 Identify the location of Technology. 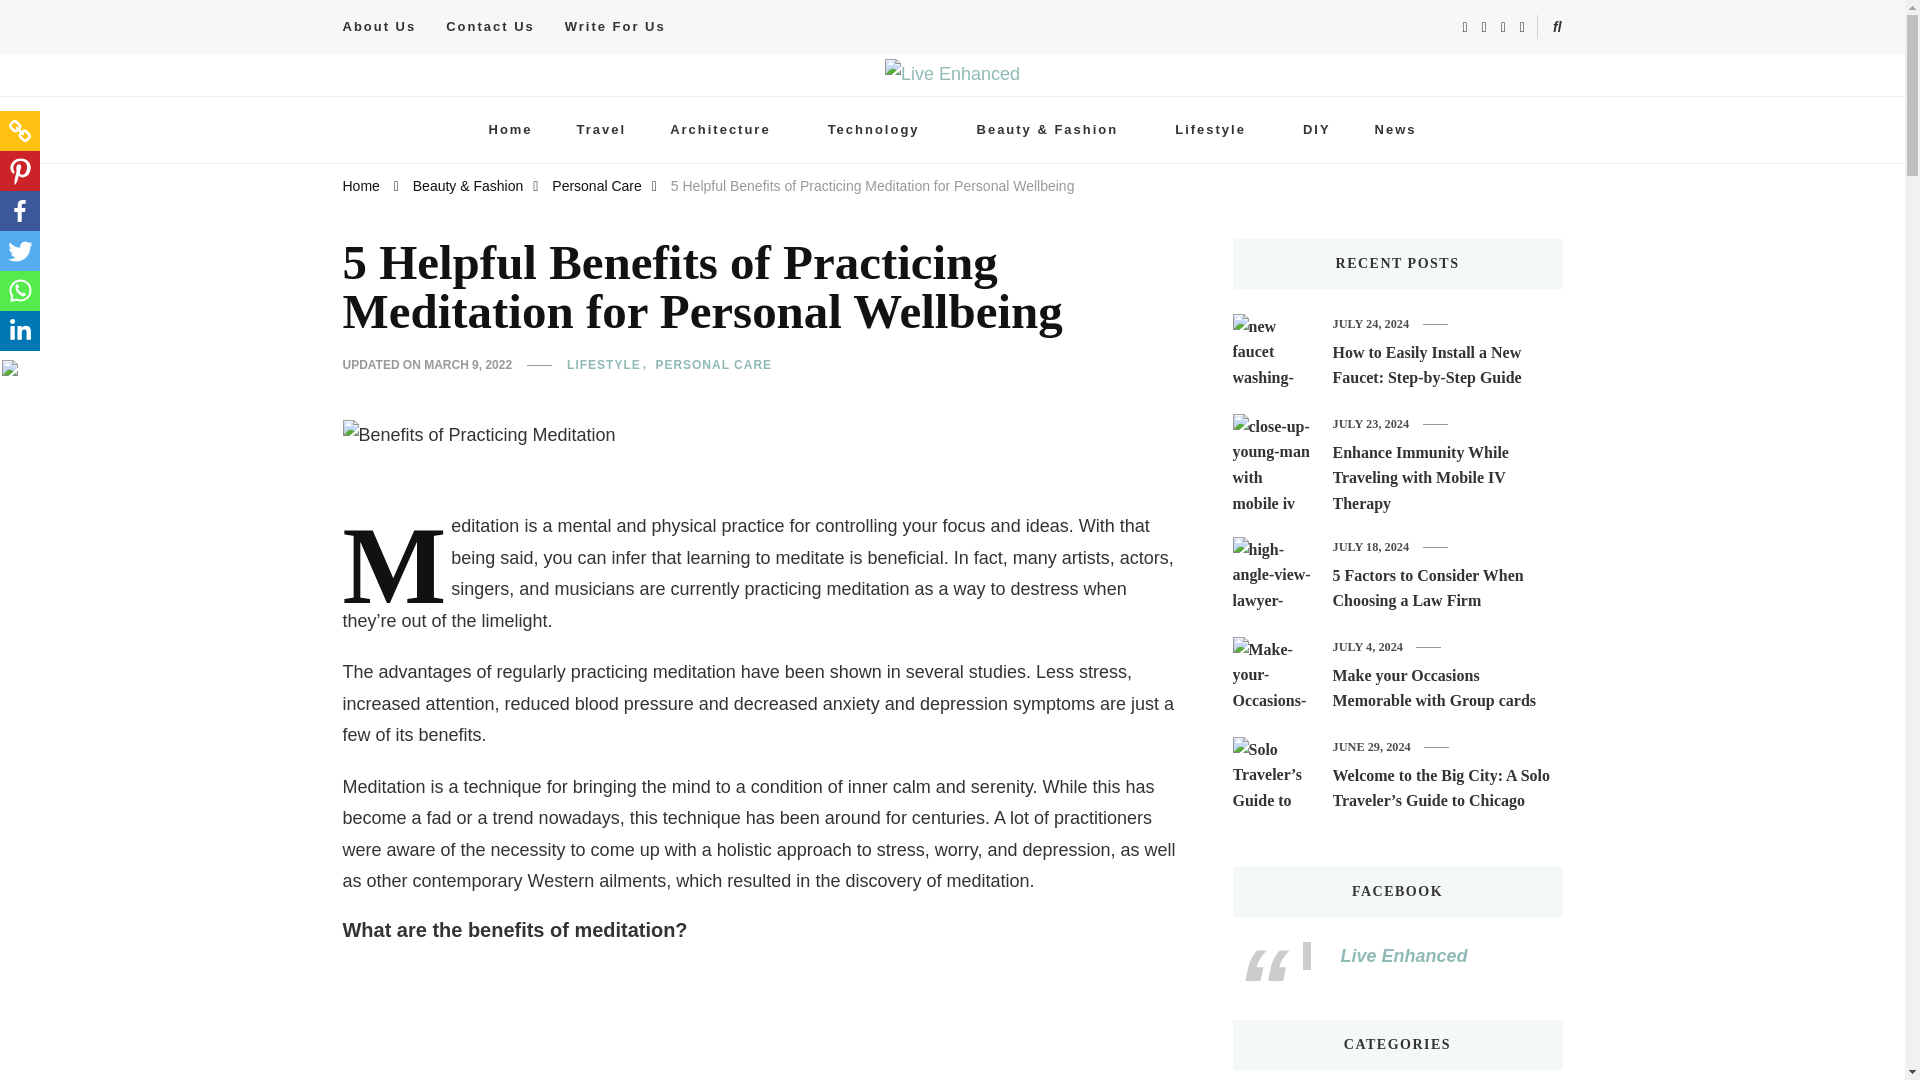
(880, 130).